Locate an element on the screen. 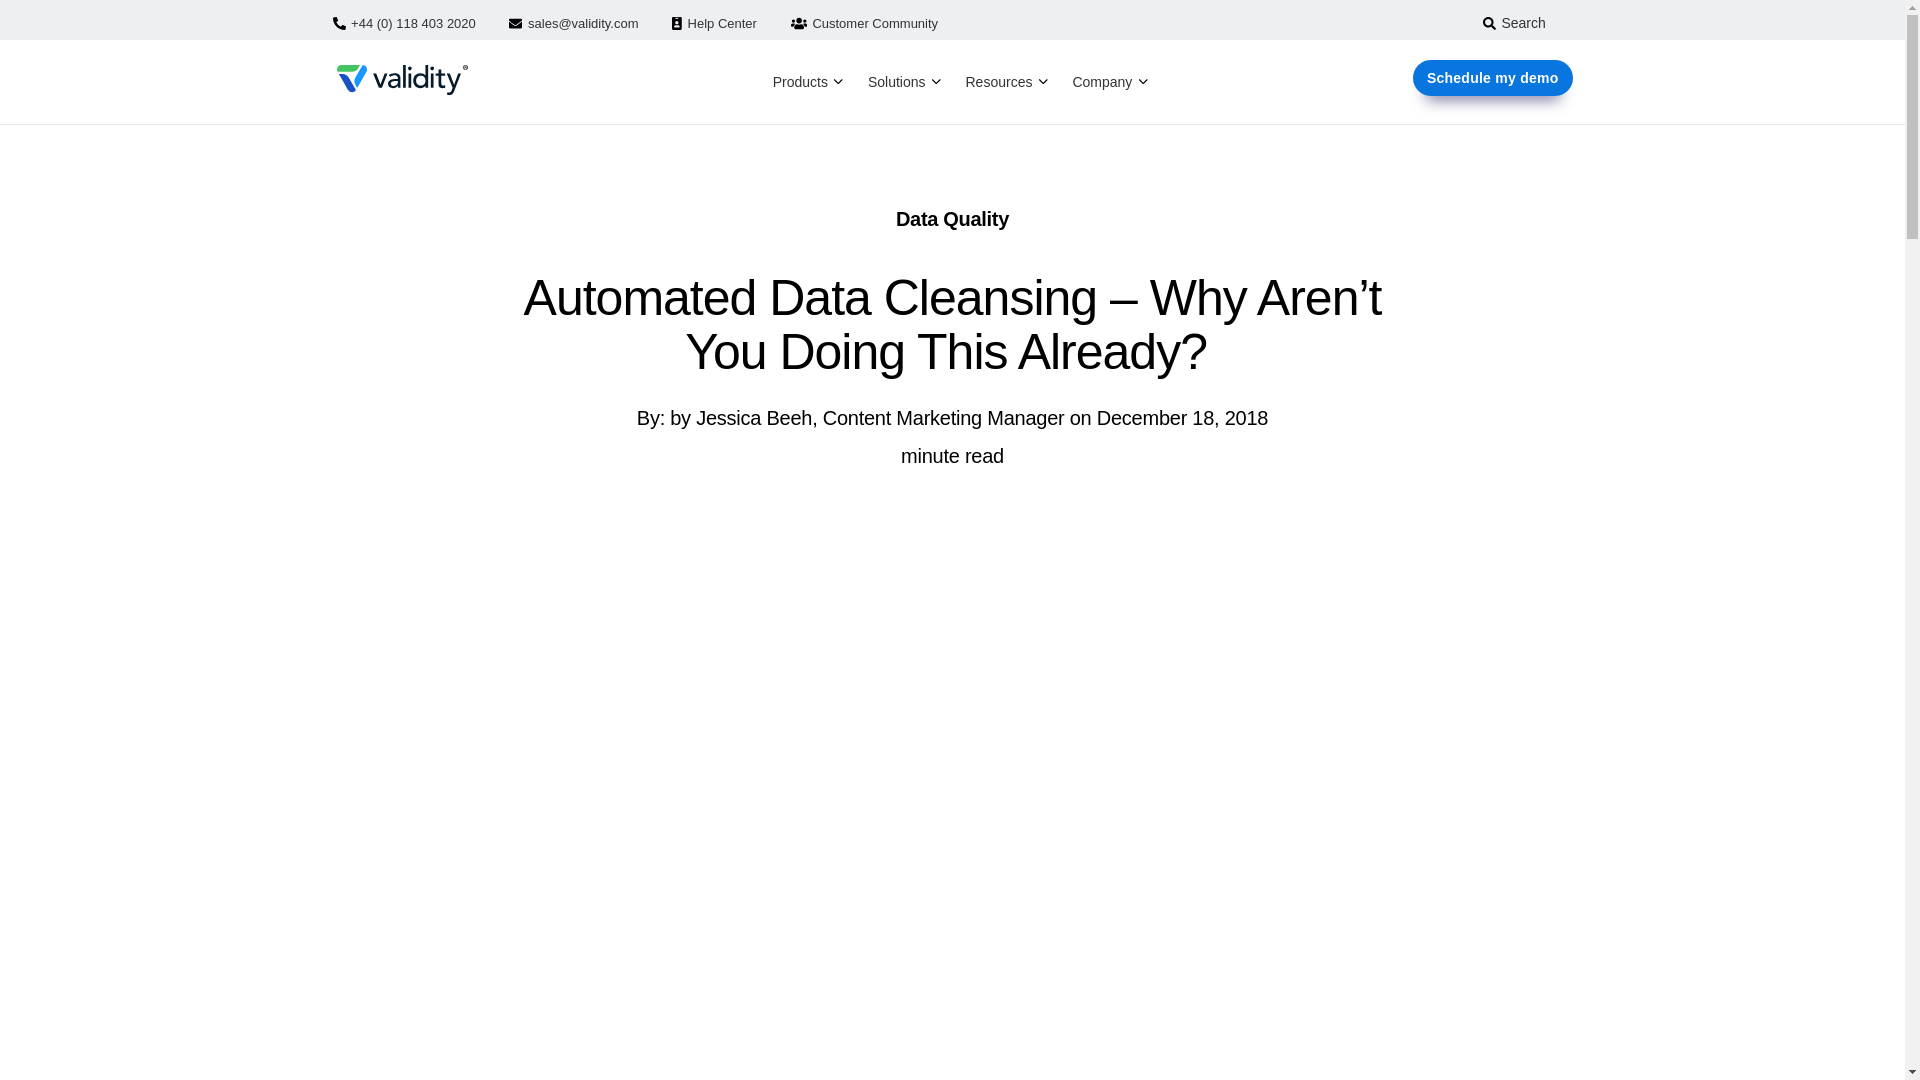  Schedule my demo is located at coordinates (1492, 78).